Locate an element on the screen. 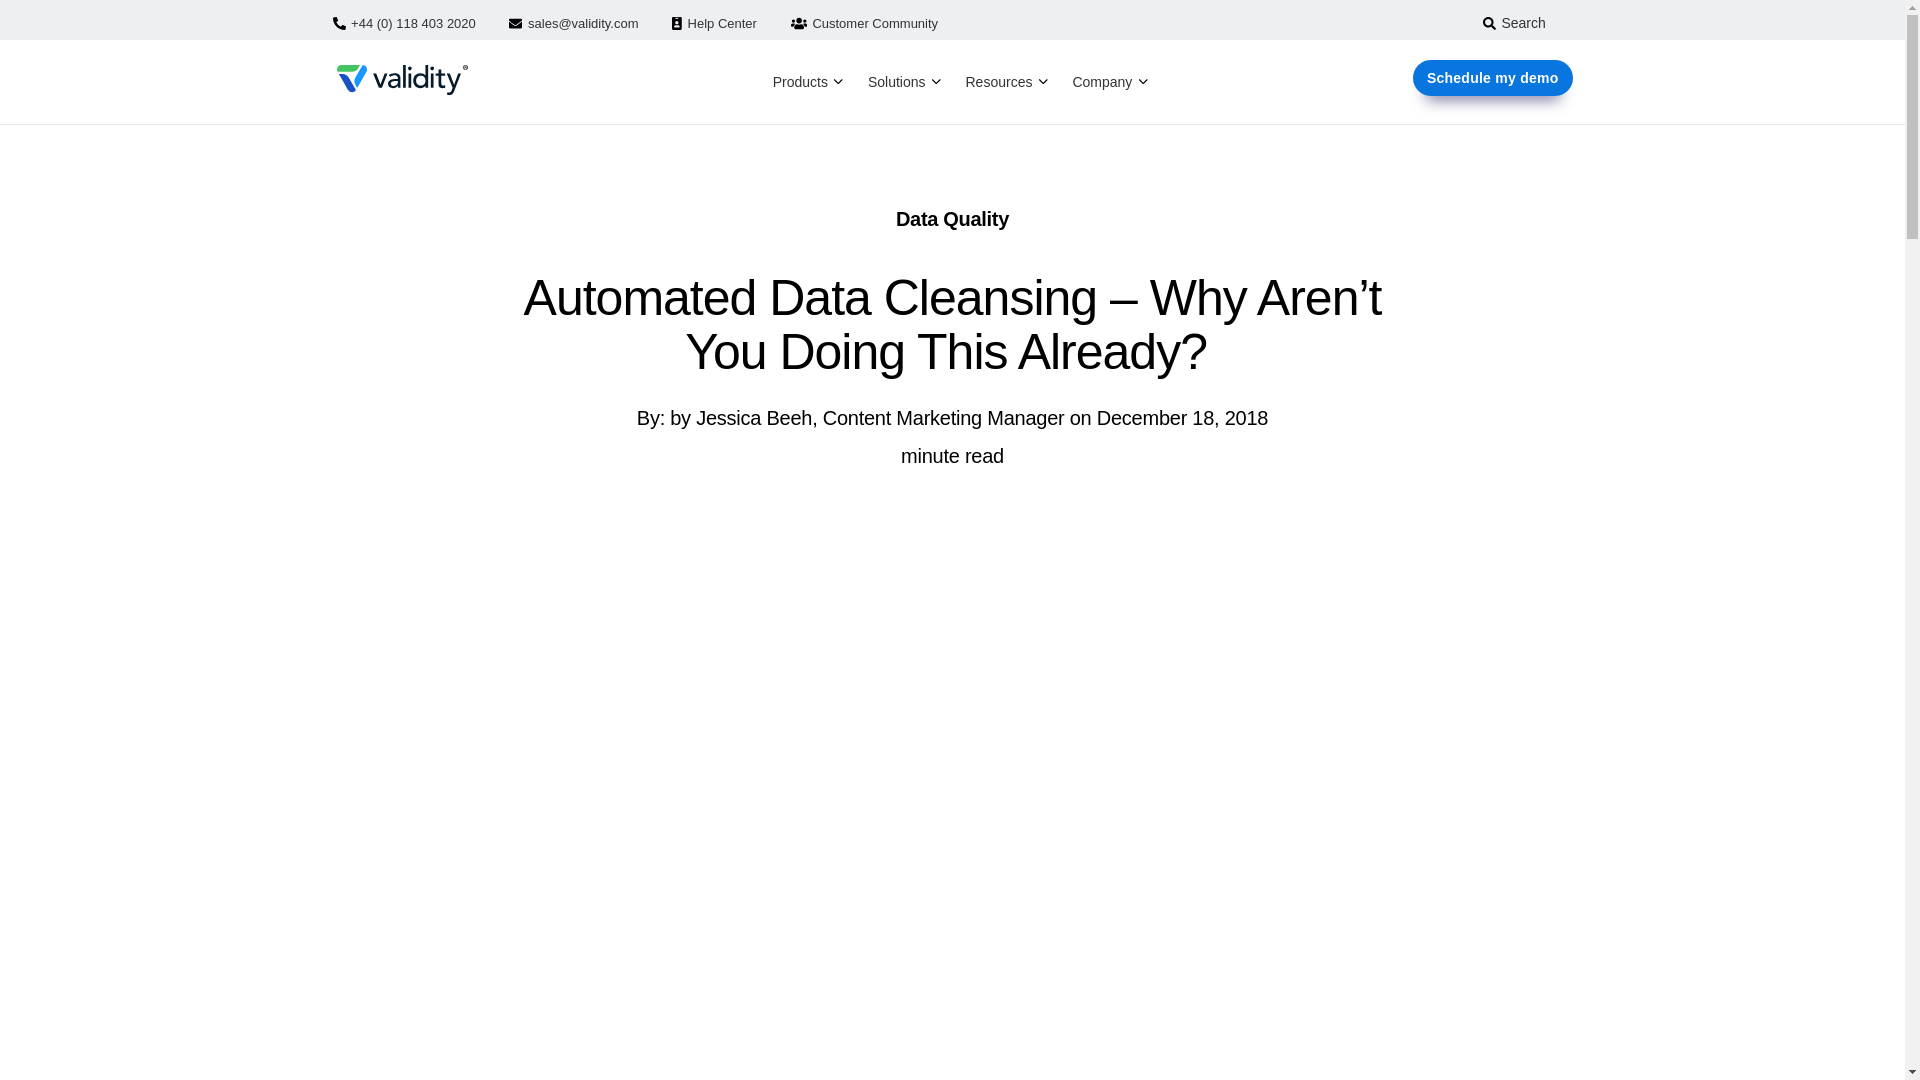  Schedule my demo is located at coordinates (1492, 78).